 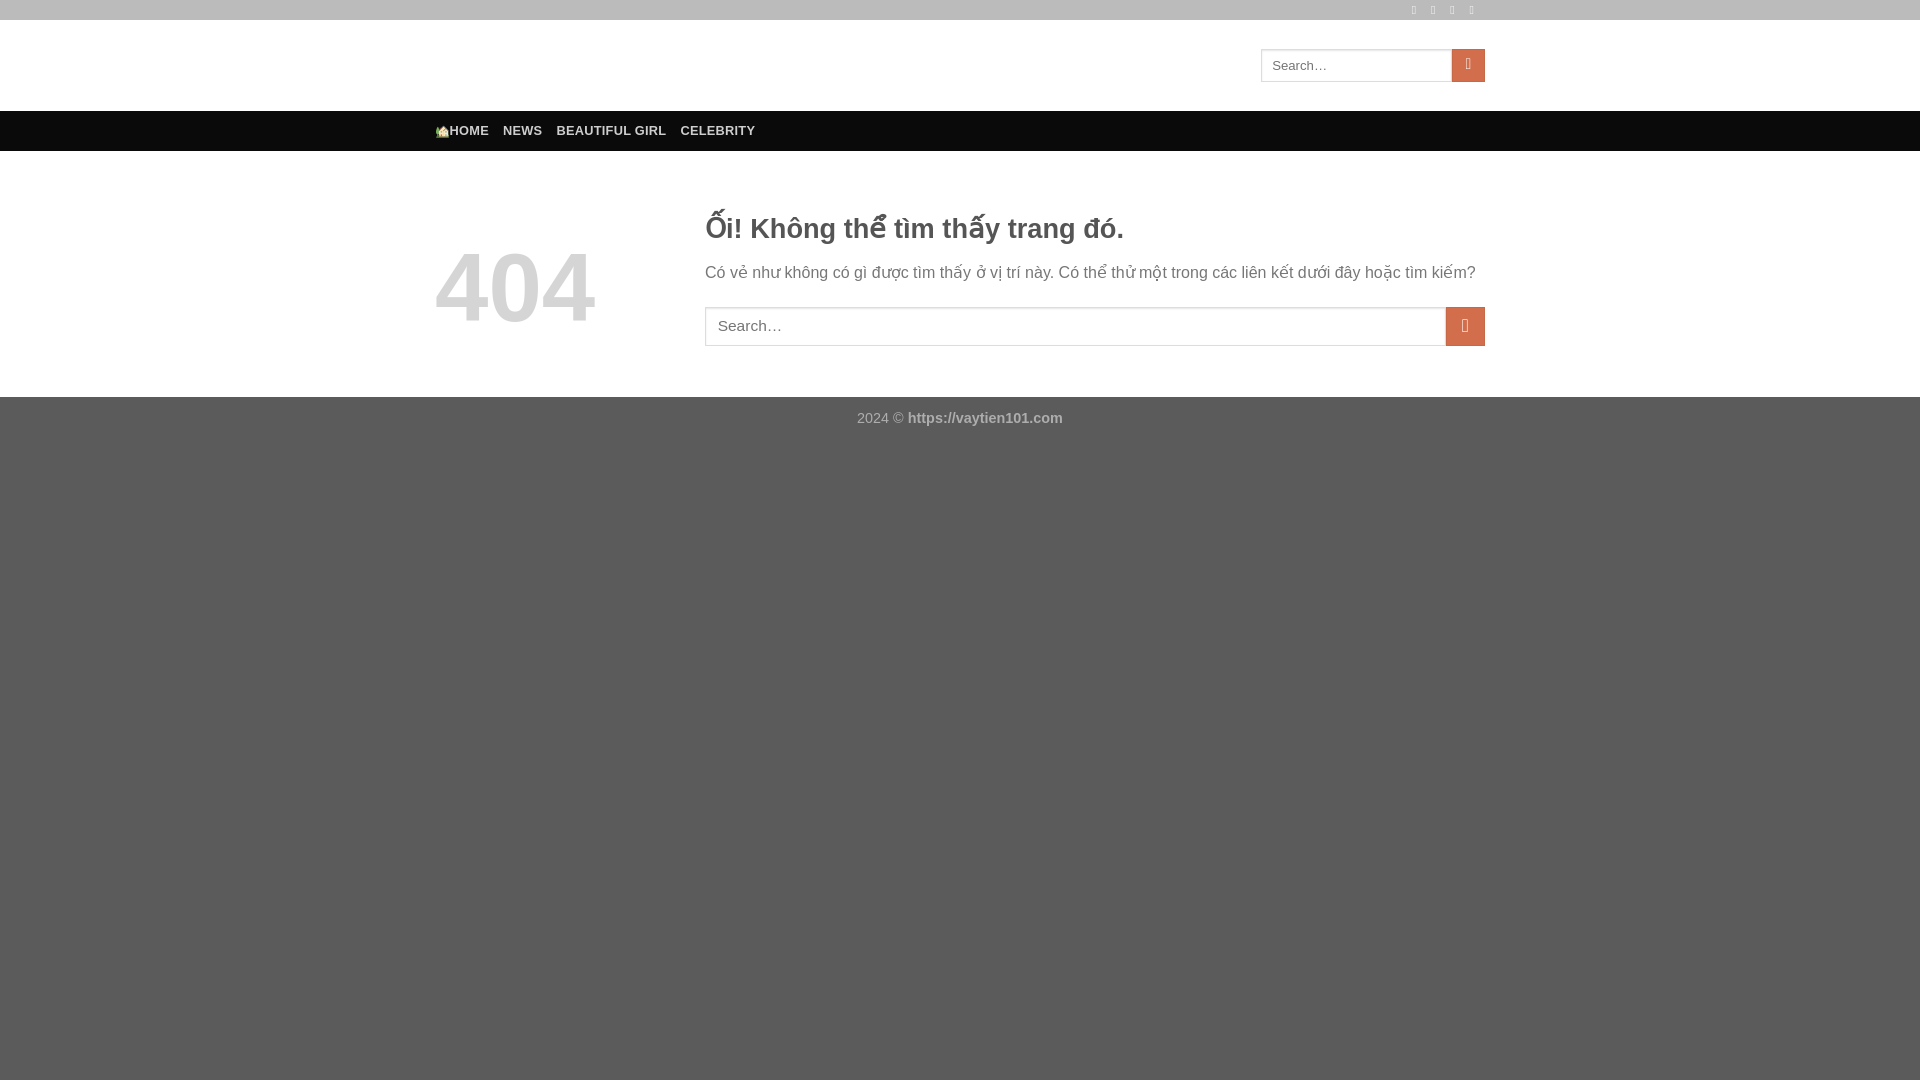 I want to click on BEAUTIFUL GIRL, so click(x=611, y=131).